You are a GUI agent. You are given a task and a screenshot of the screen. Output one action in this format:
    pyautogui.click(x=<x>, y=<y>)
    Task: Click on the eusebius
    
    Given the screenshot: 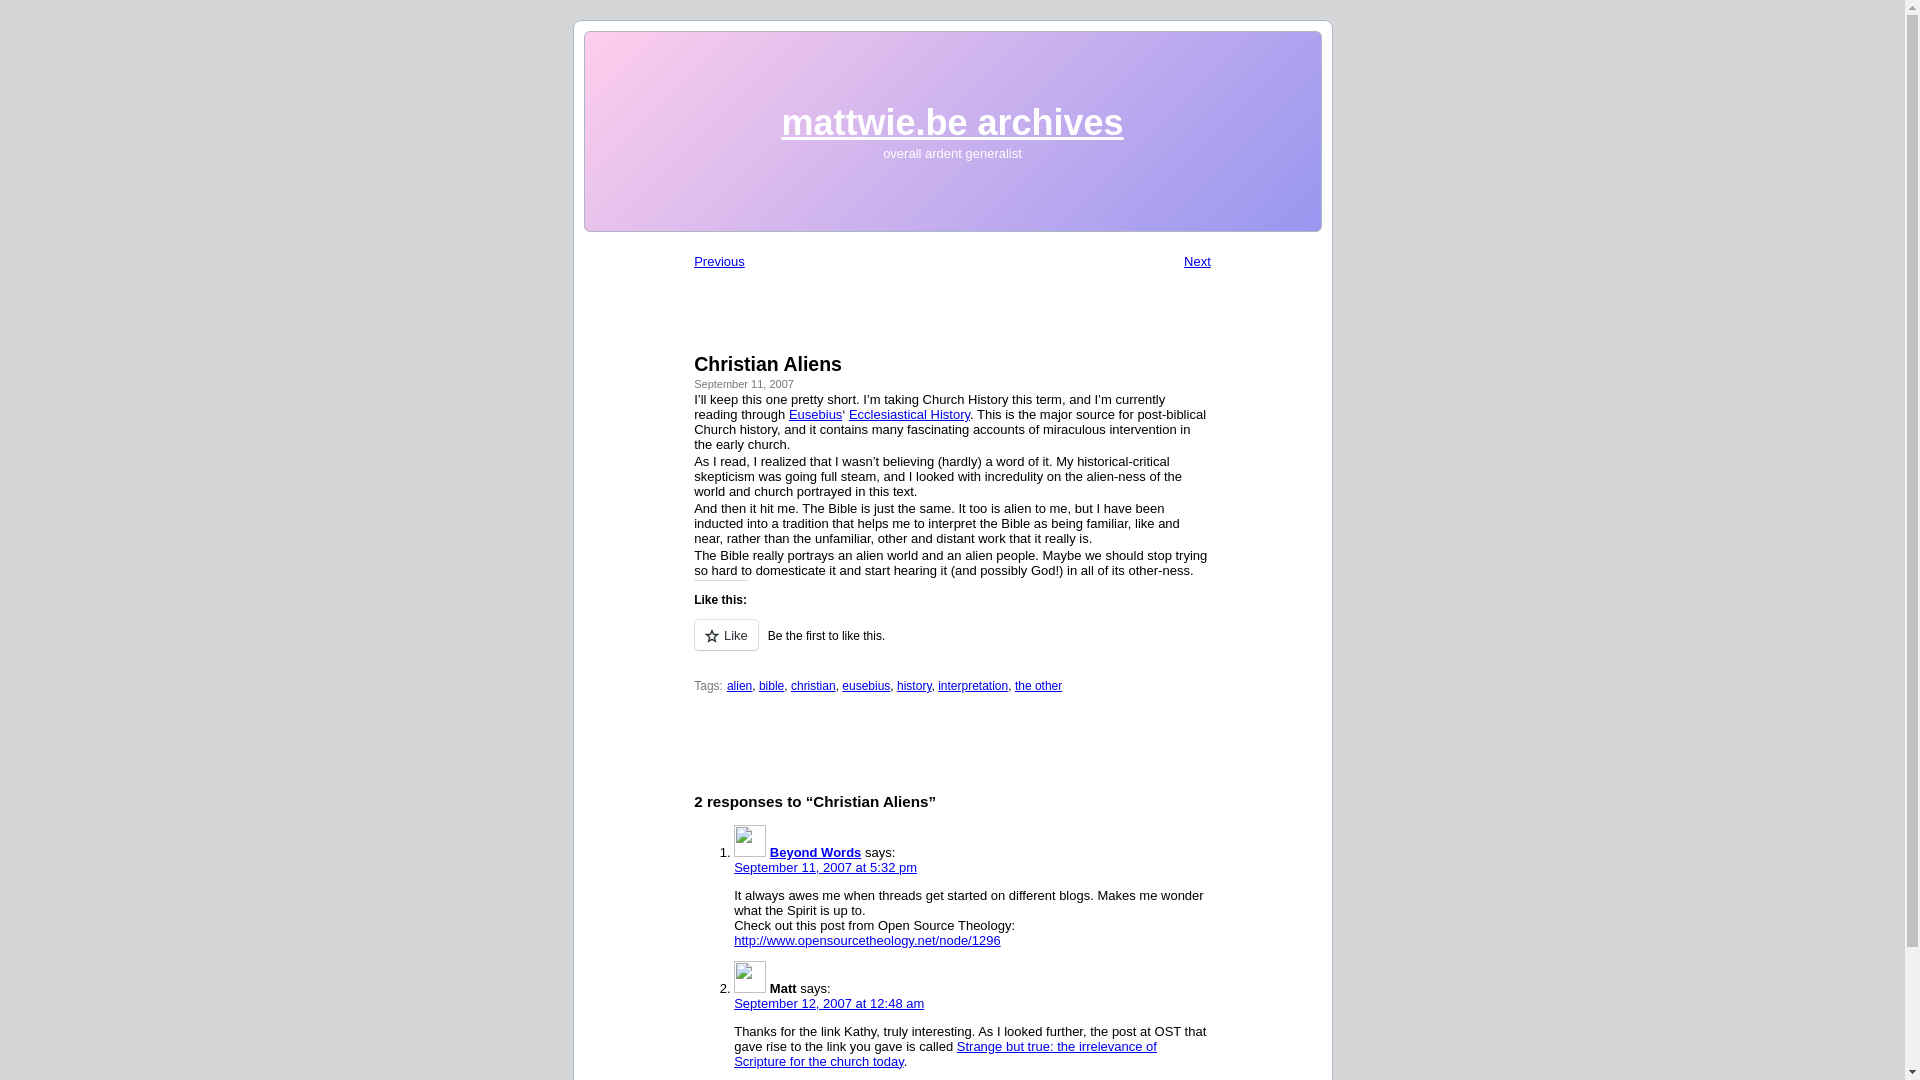 What is the action you would take?
    pyautogui.click(x=866, y=686)
    